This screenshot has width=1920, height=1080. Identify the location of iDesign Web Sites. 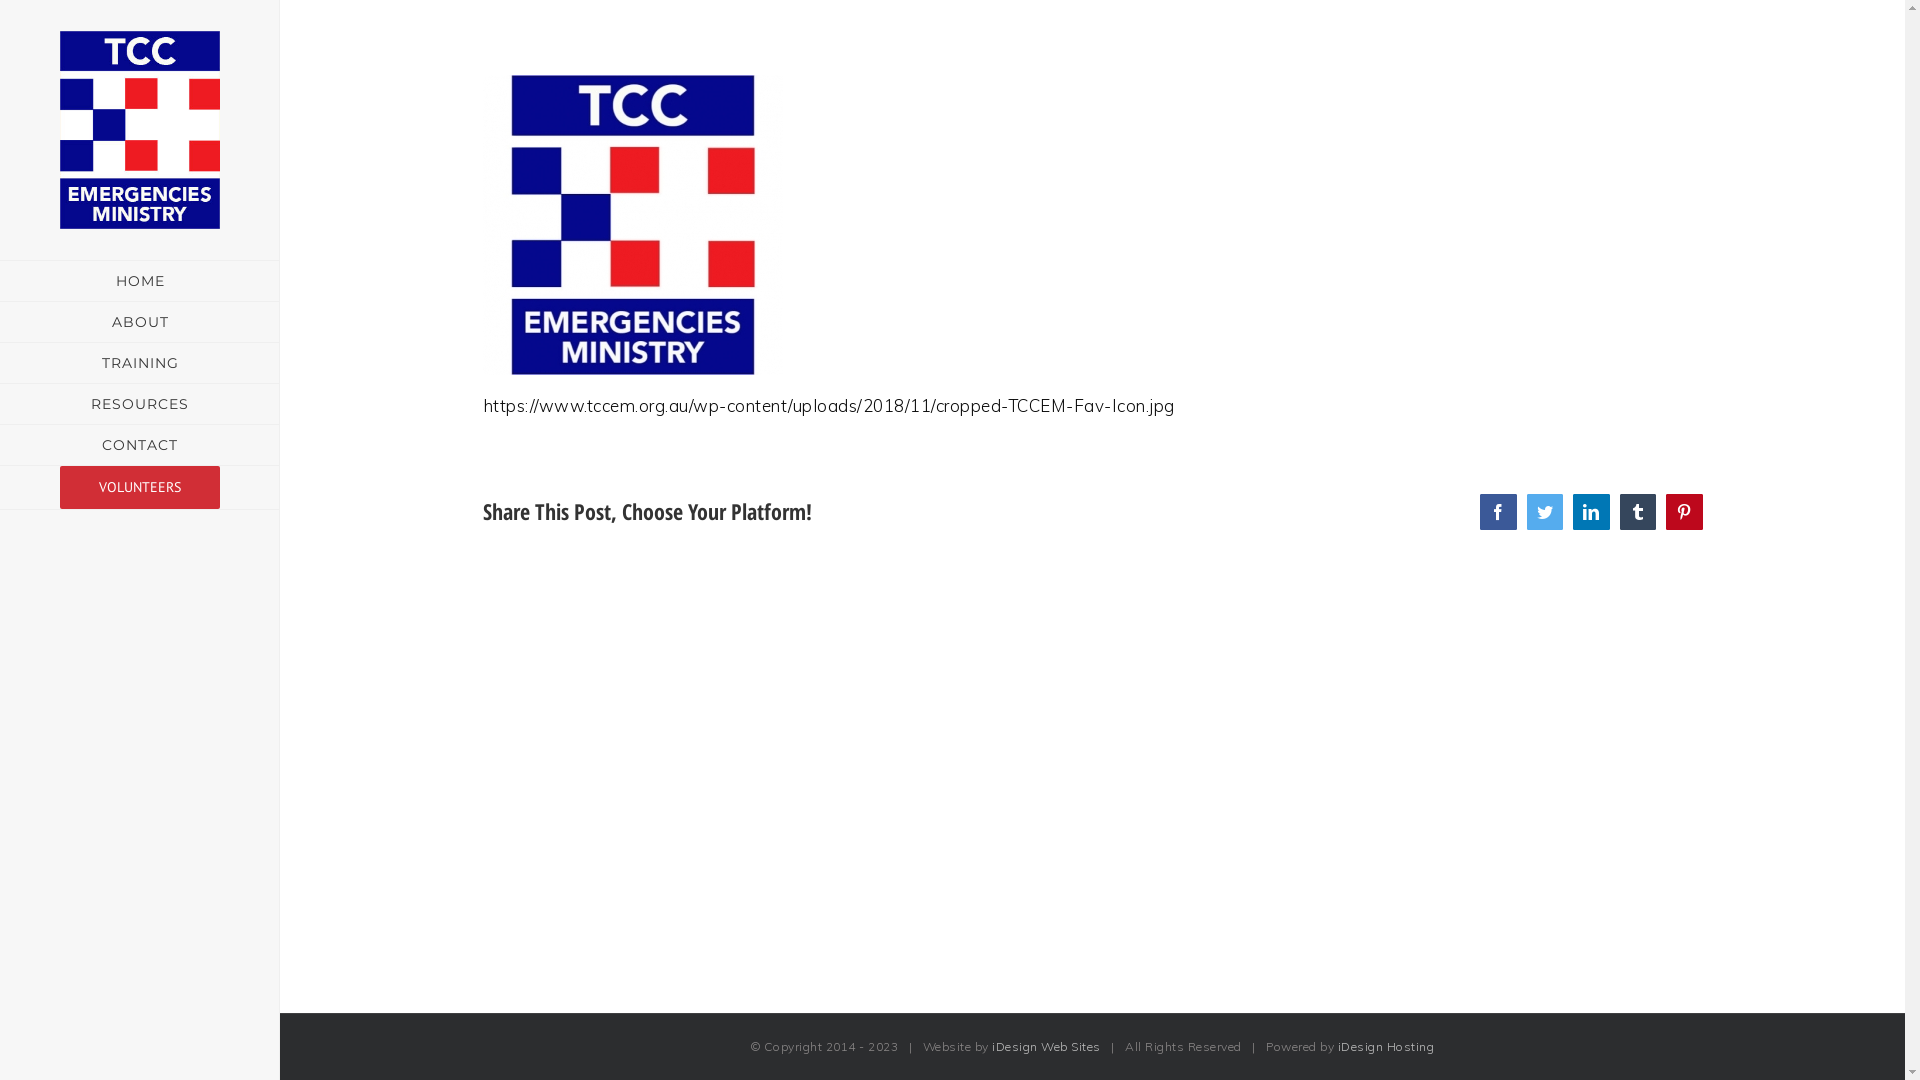
(1046, 1046).